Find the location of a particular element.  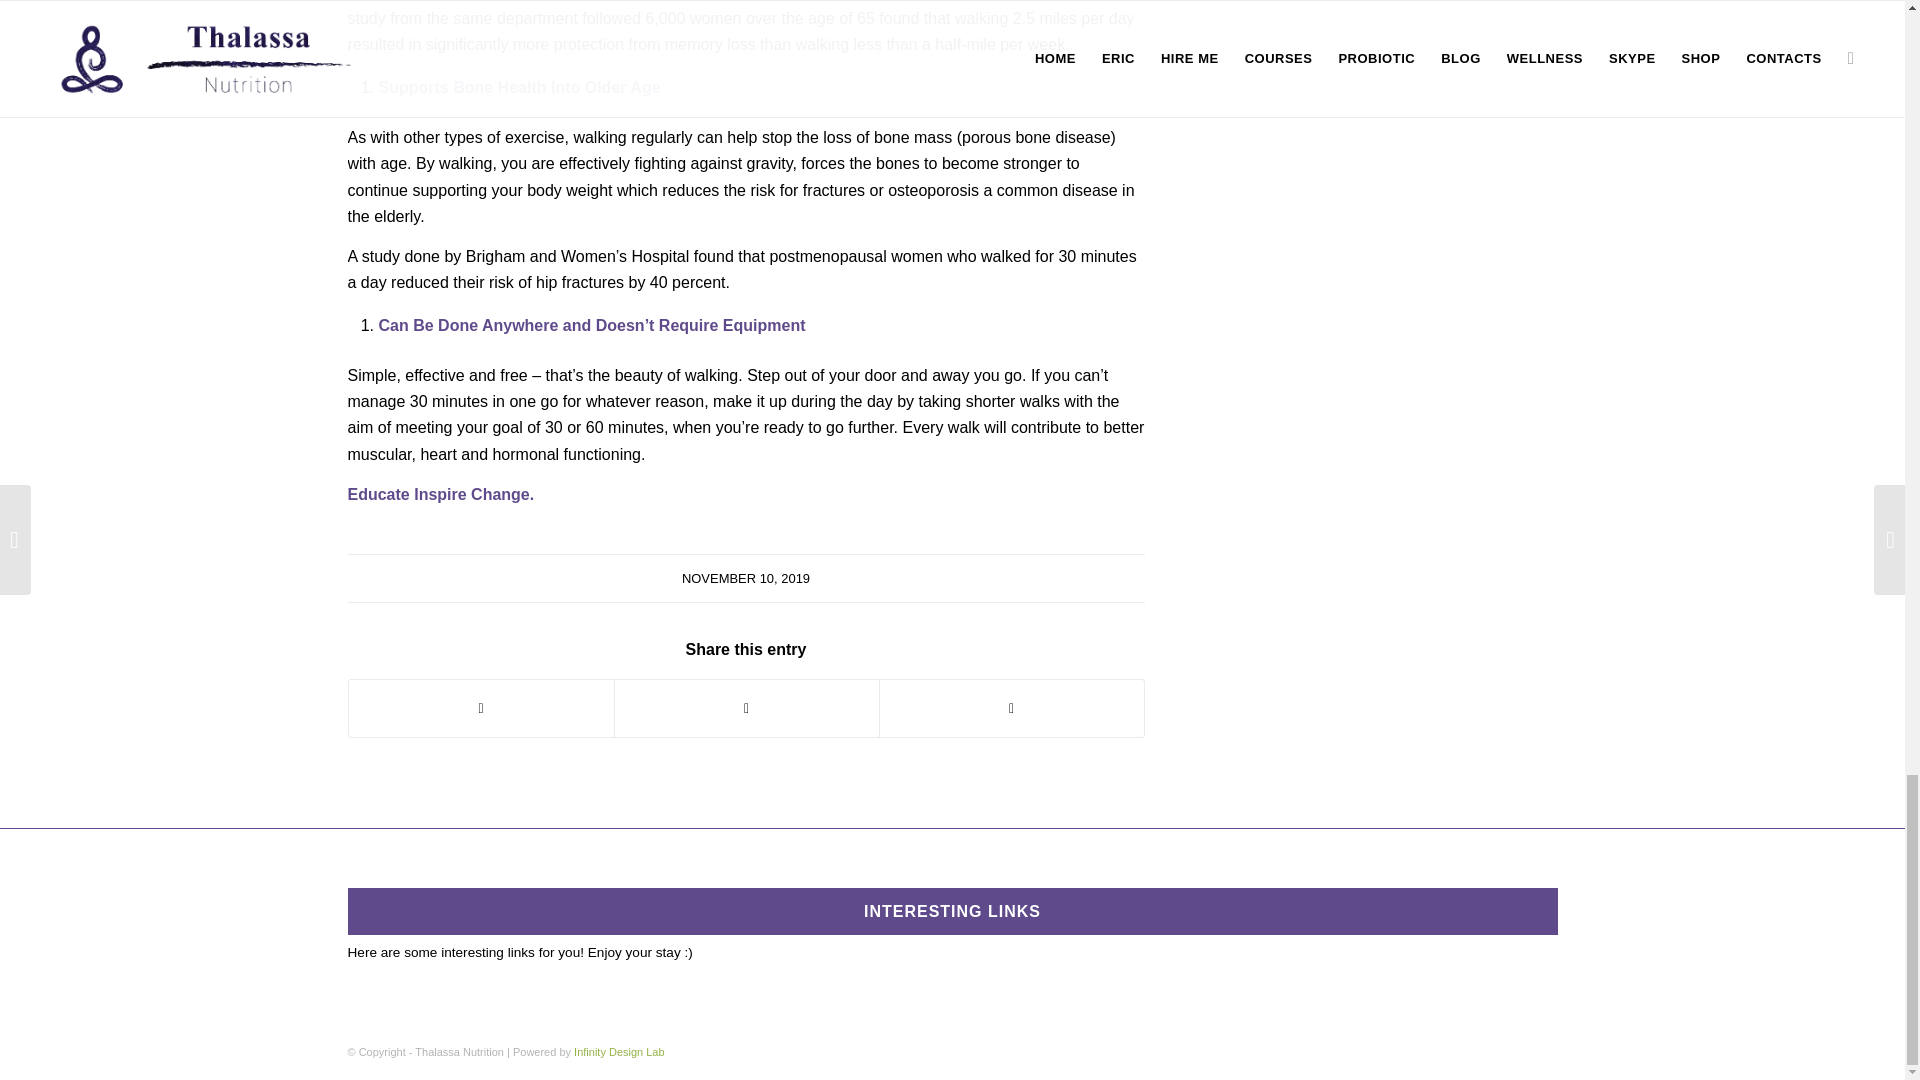

Infinity Design Lab is located at coordinates (619, 1052).